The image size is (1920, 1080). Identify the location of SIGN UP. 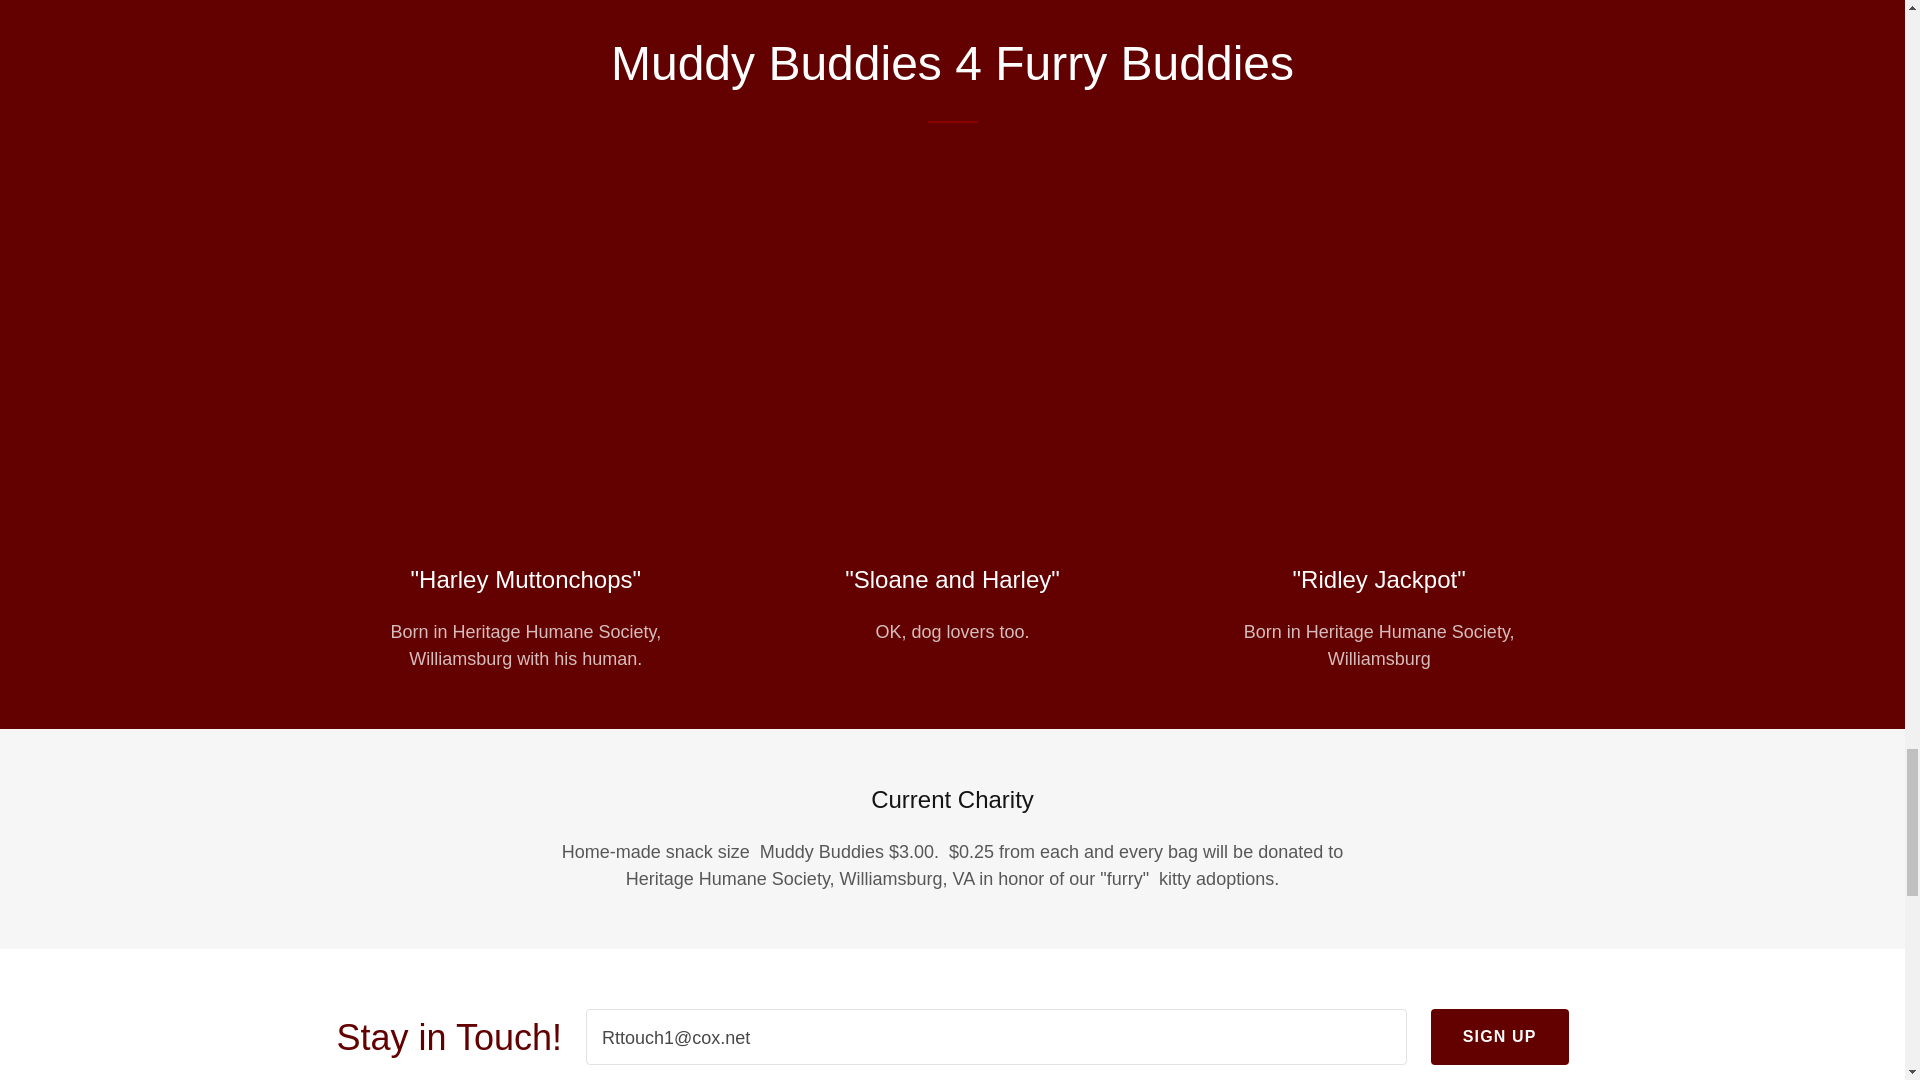
(1499, 1036).